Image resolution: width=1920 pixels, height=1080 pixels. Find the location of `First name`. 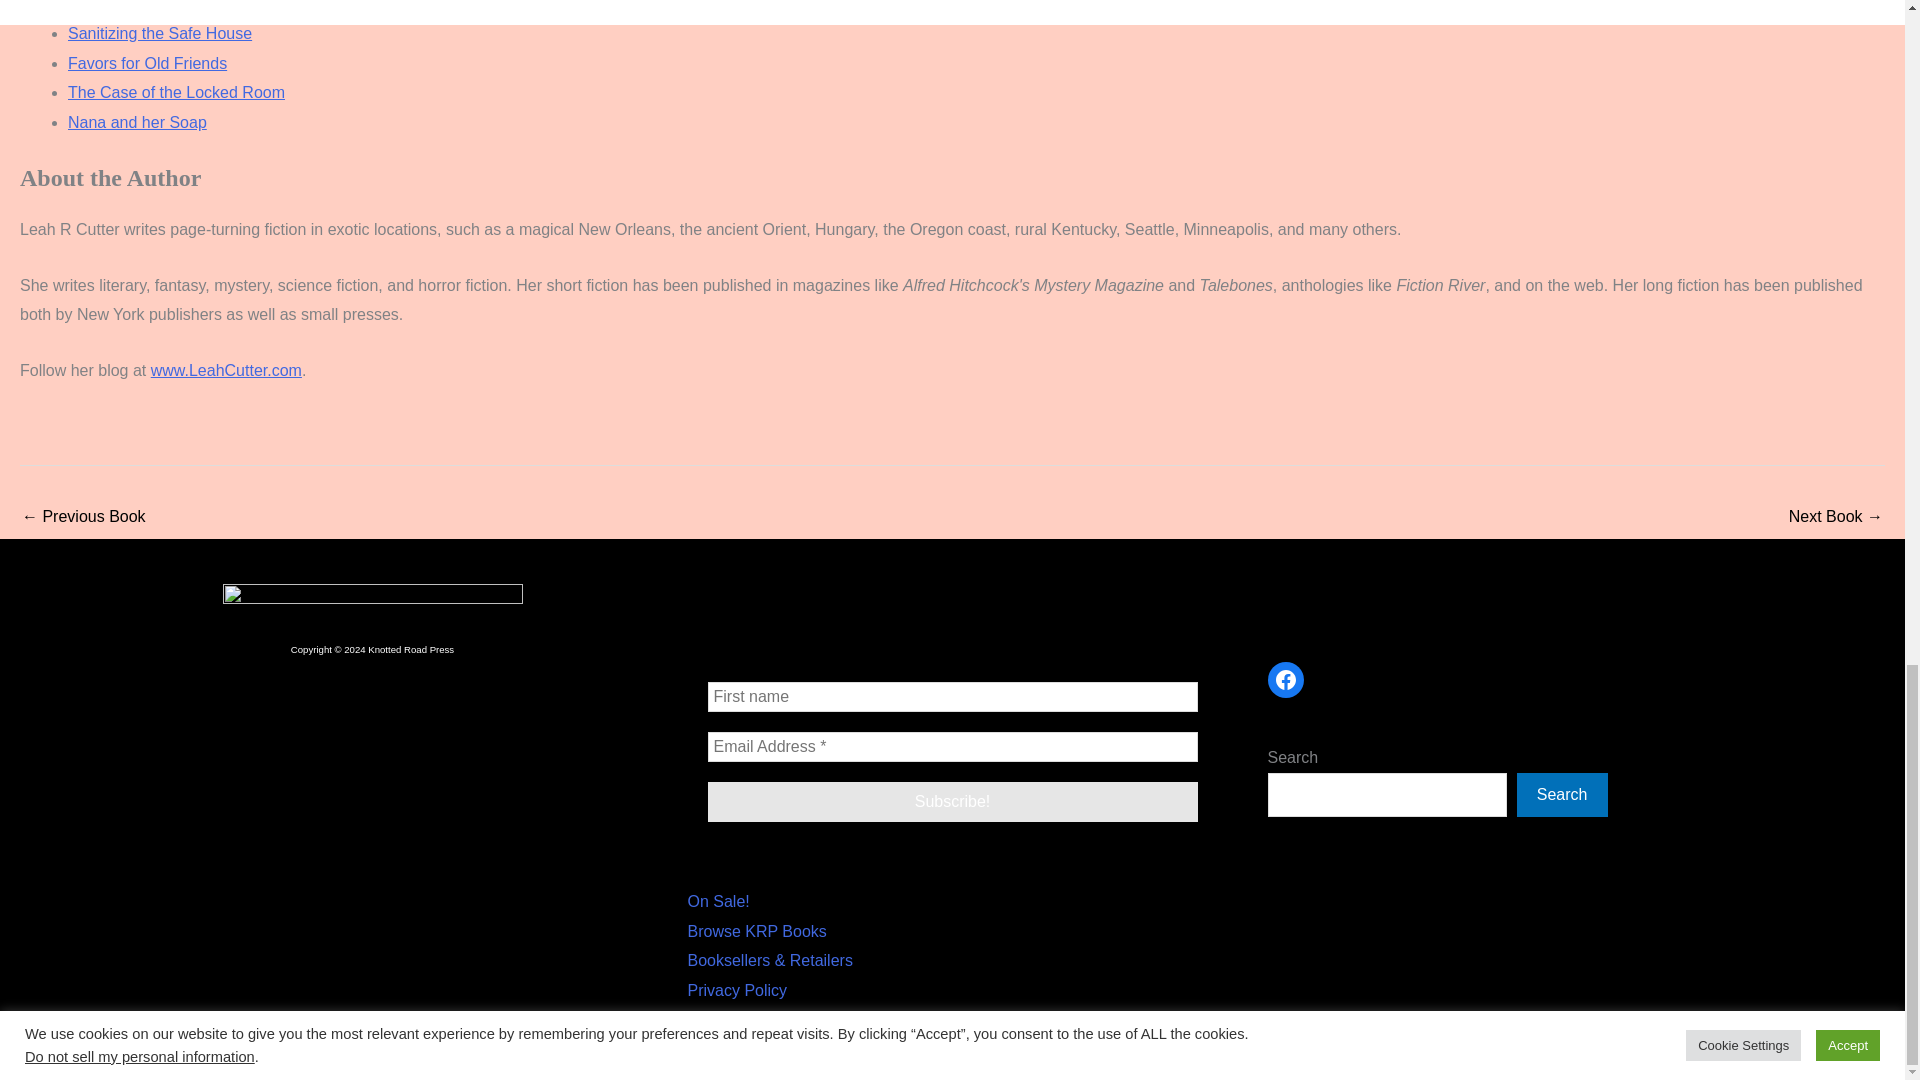

First name is located at coordinates (953, 696).